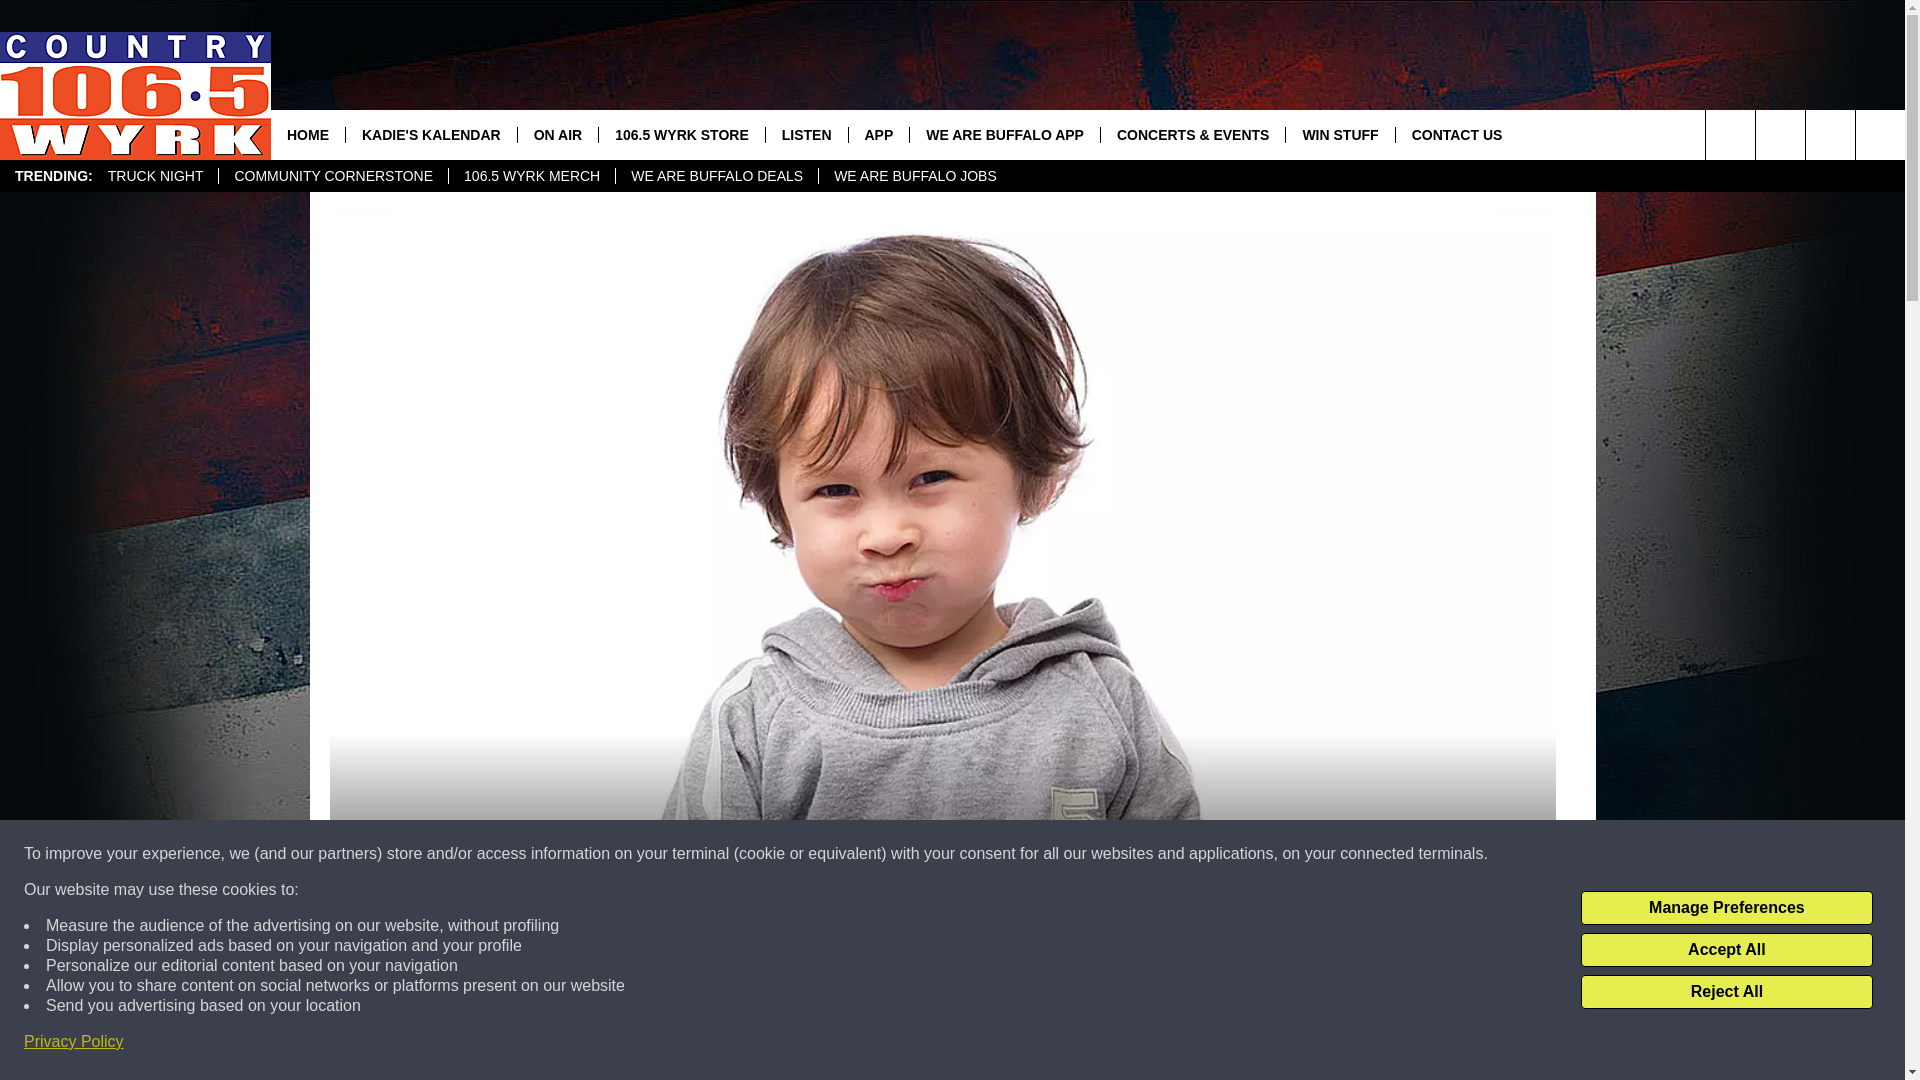 The image size is (1920, 1080). What do you see at coordinates (879, 134) in the screenshot?
I see `APP` at bounding box center [879, 134].